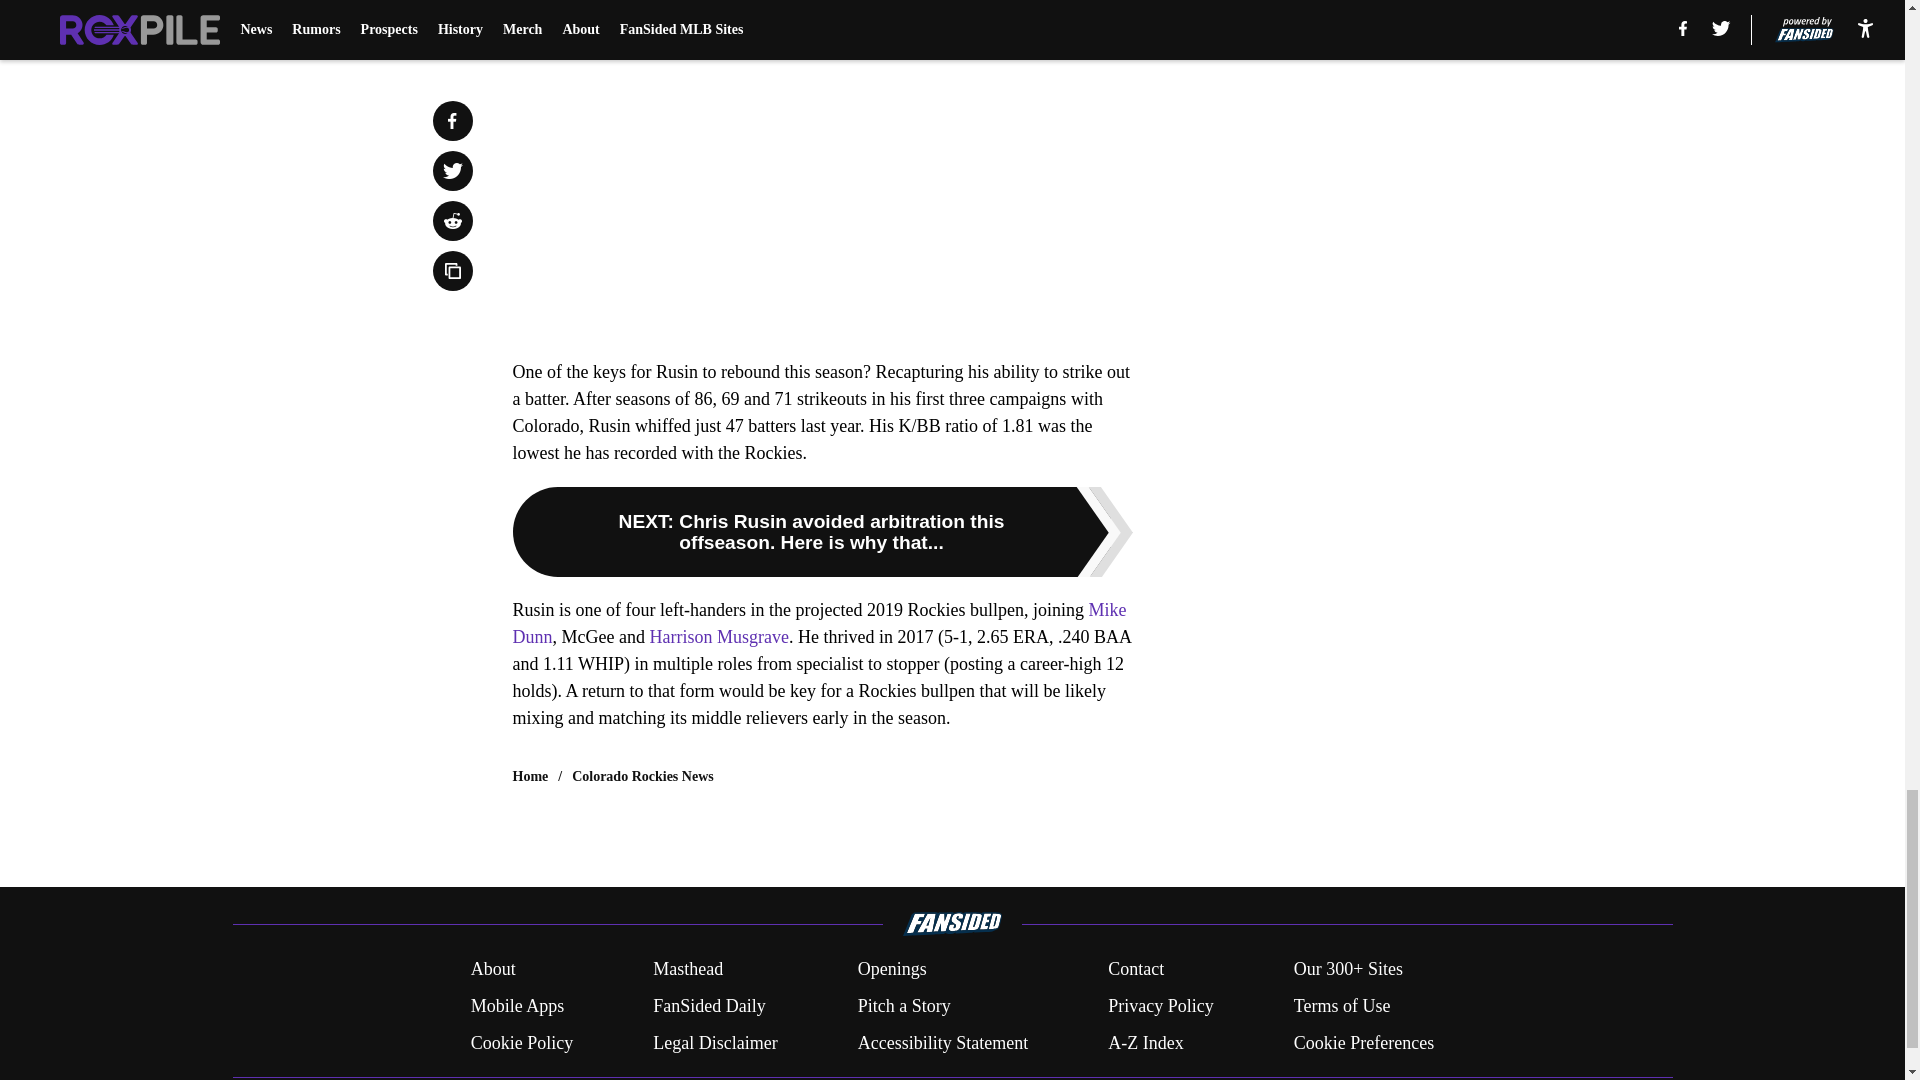 The width and height of the screenshot is (1920, 1080). What do you see at coordinates (718, 636) in the screenshot?
I see `Harrison Musgrave` at bounding box center [718, 636].